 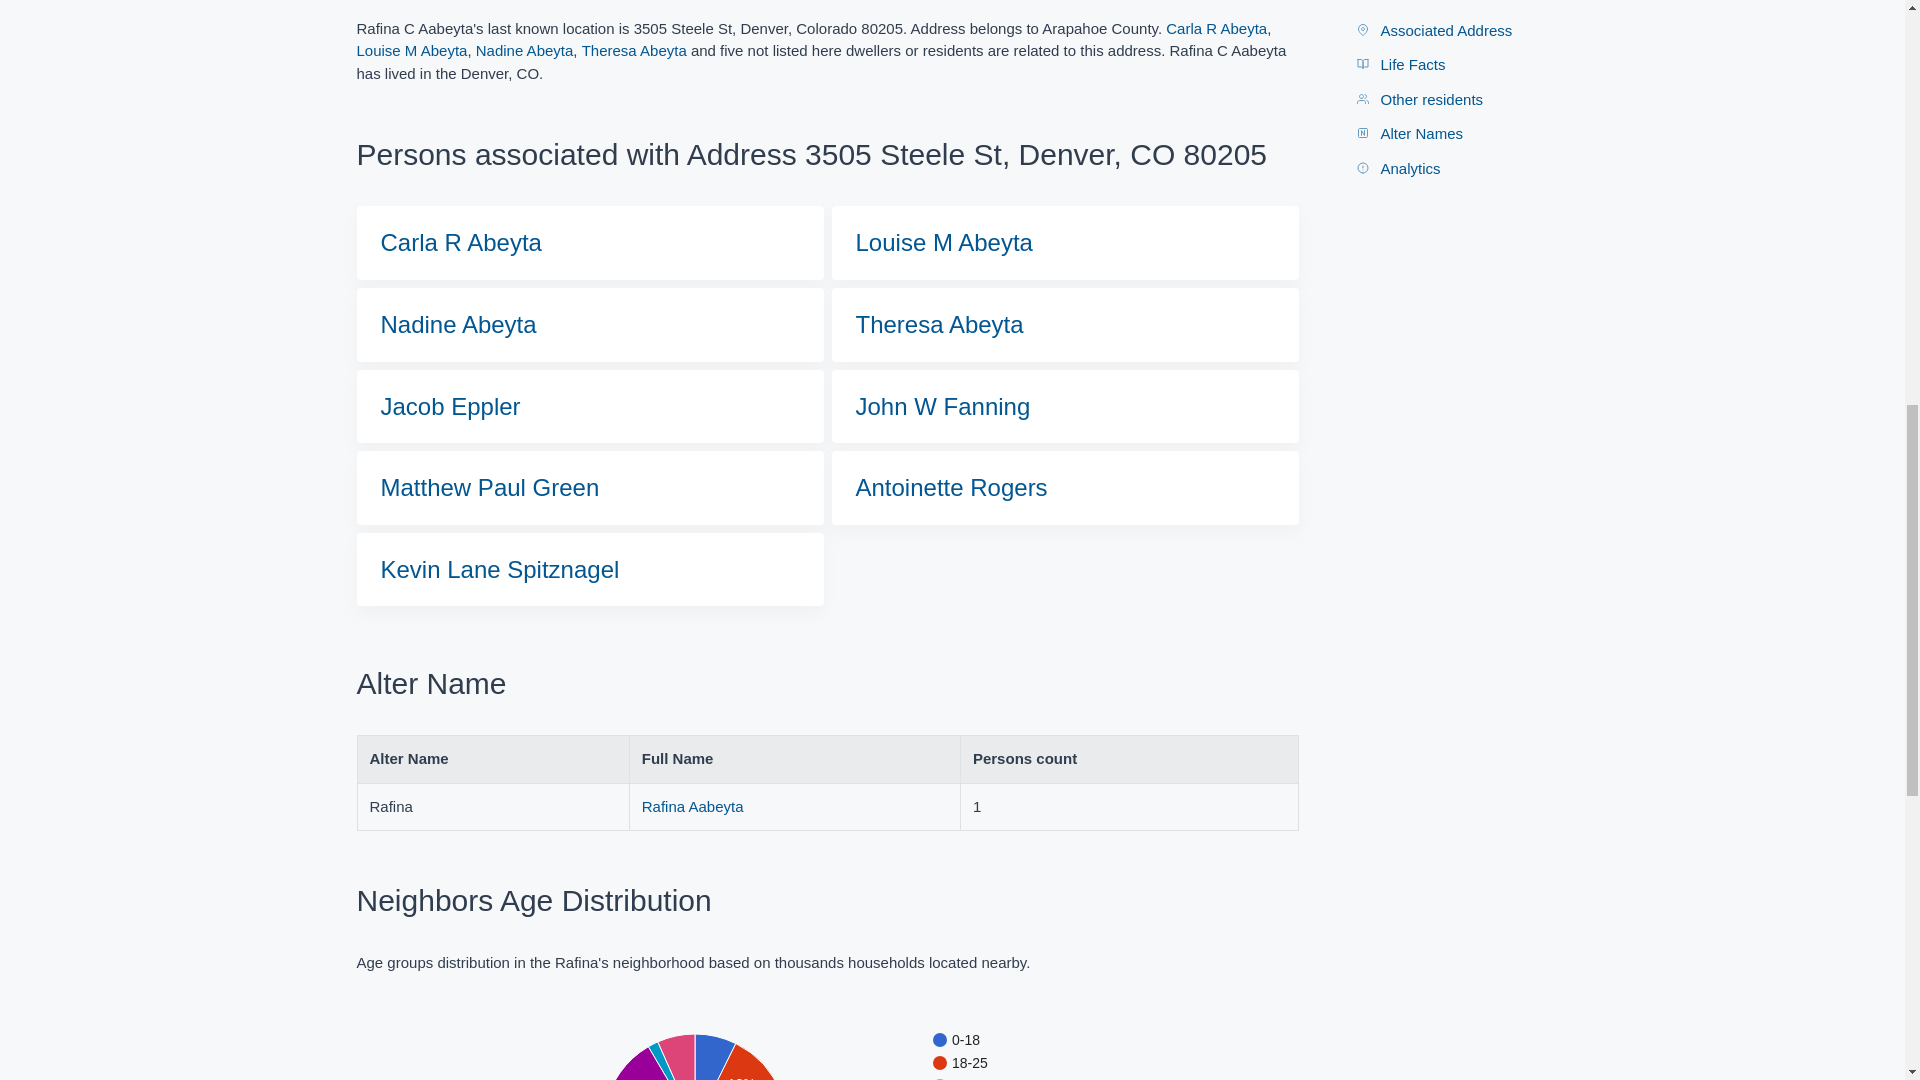 I want to click on Carla R Abeyta, so click(x=460, y=242).